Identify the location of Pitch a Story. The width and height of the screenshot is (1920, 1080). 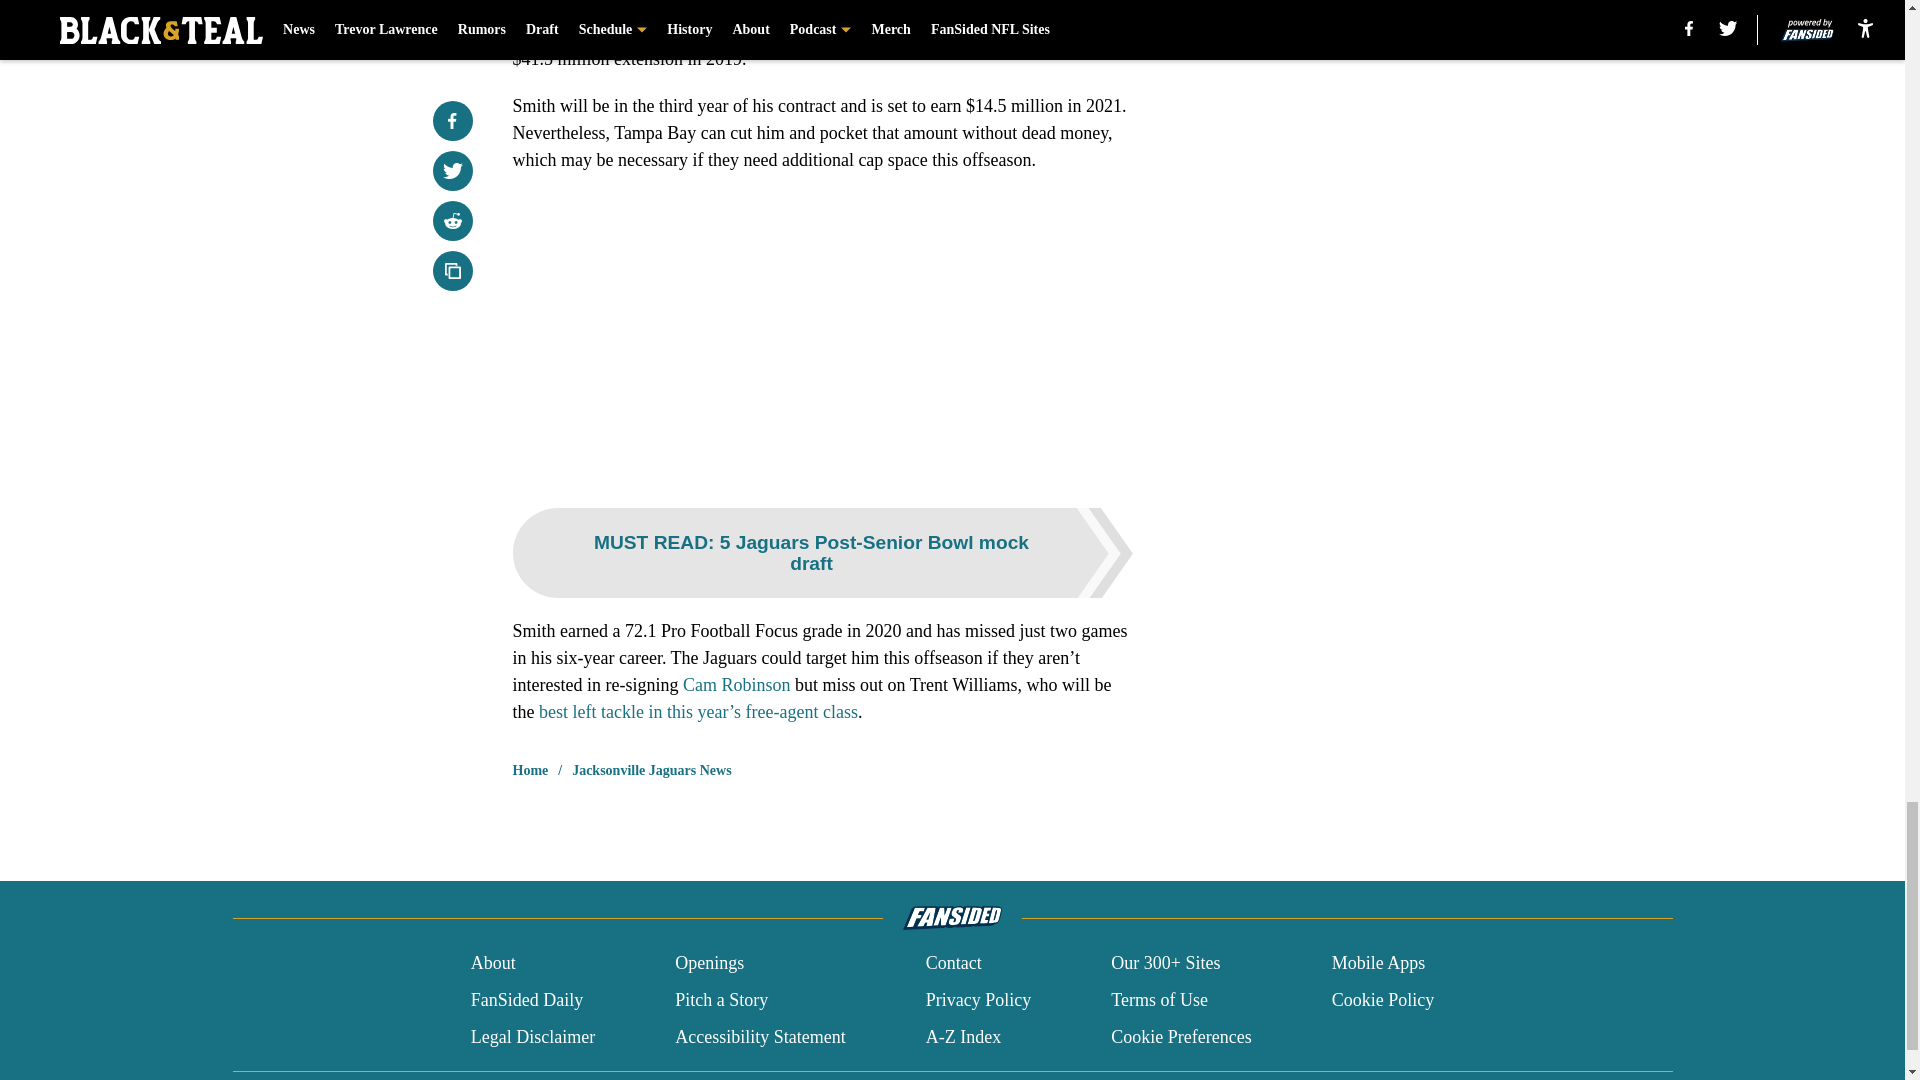
(722, 1000).